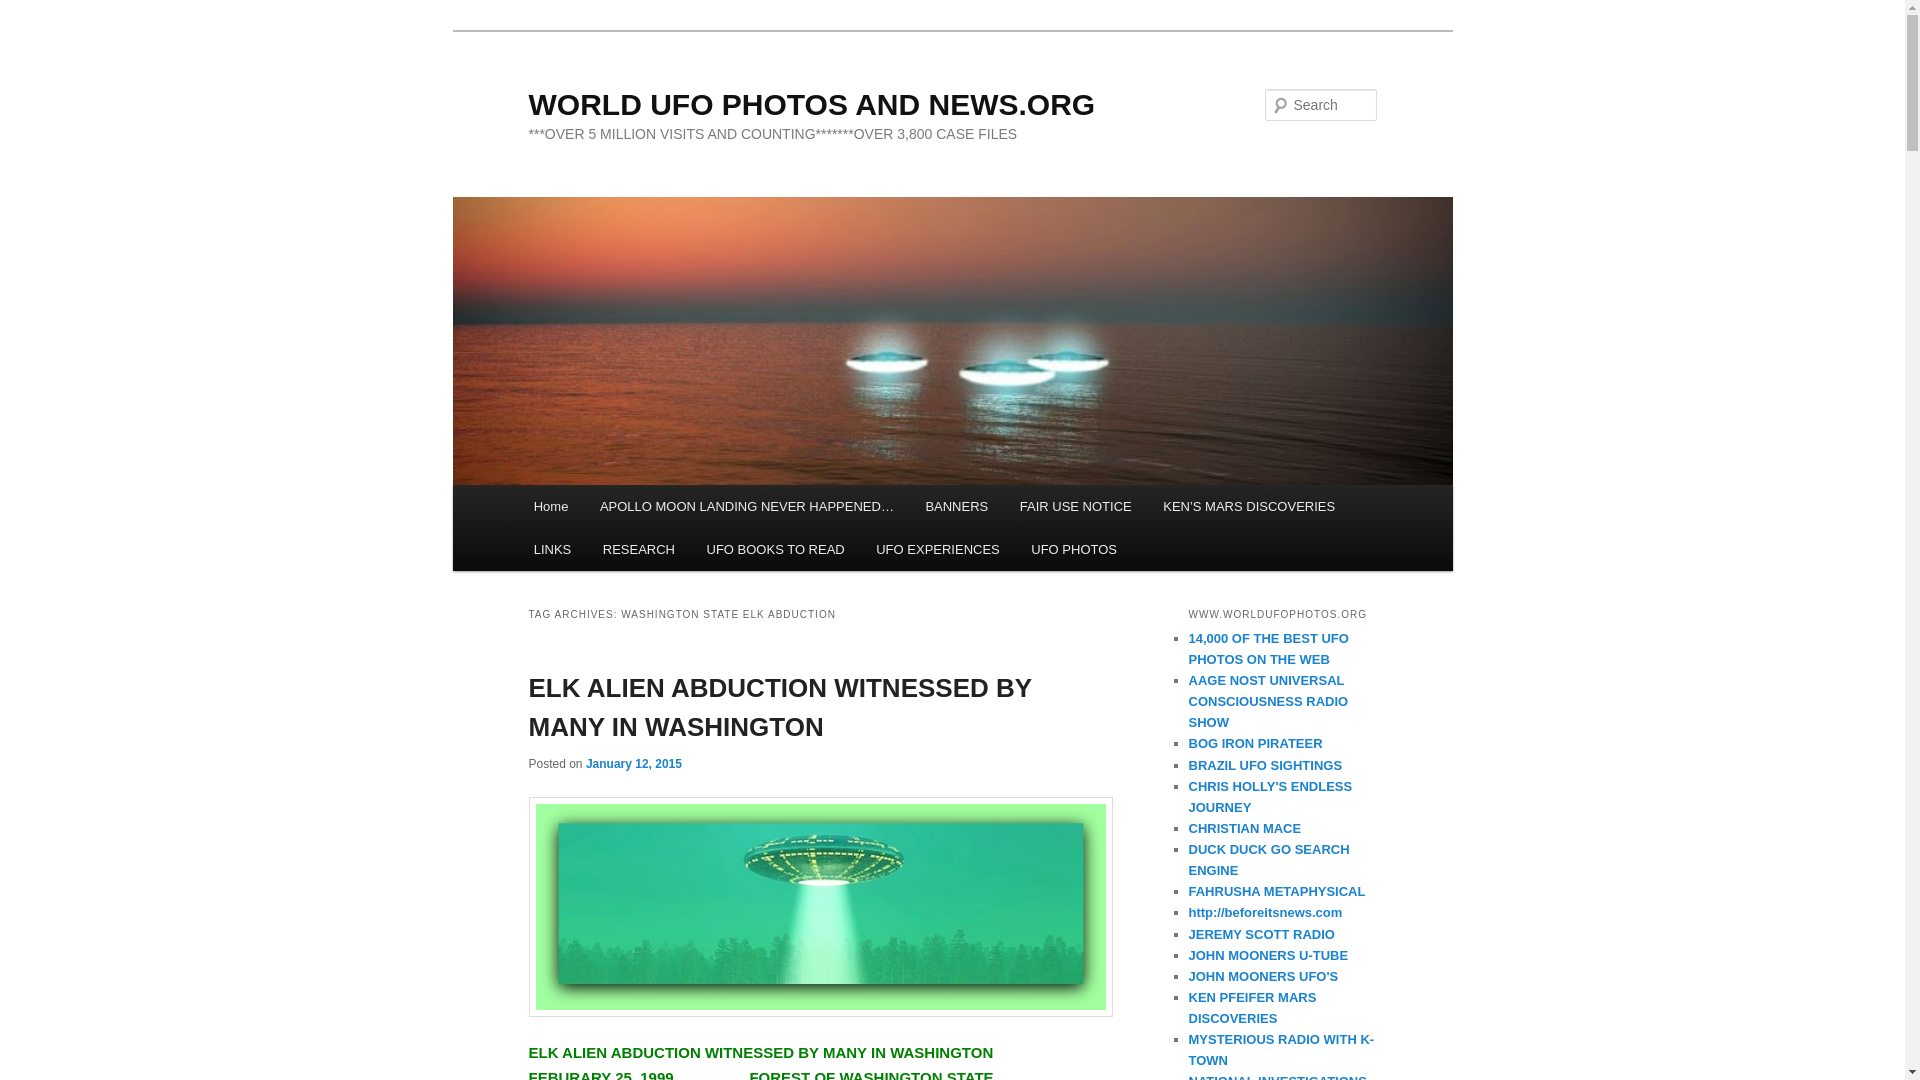  I want to click on Search, so click(32, 11).